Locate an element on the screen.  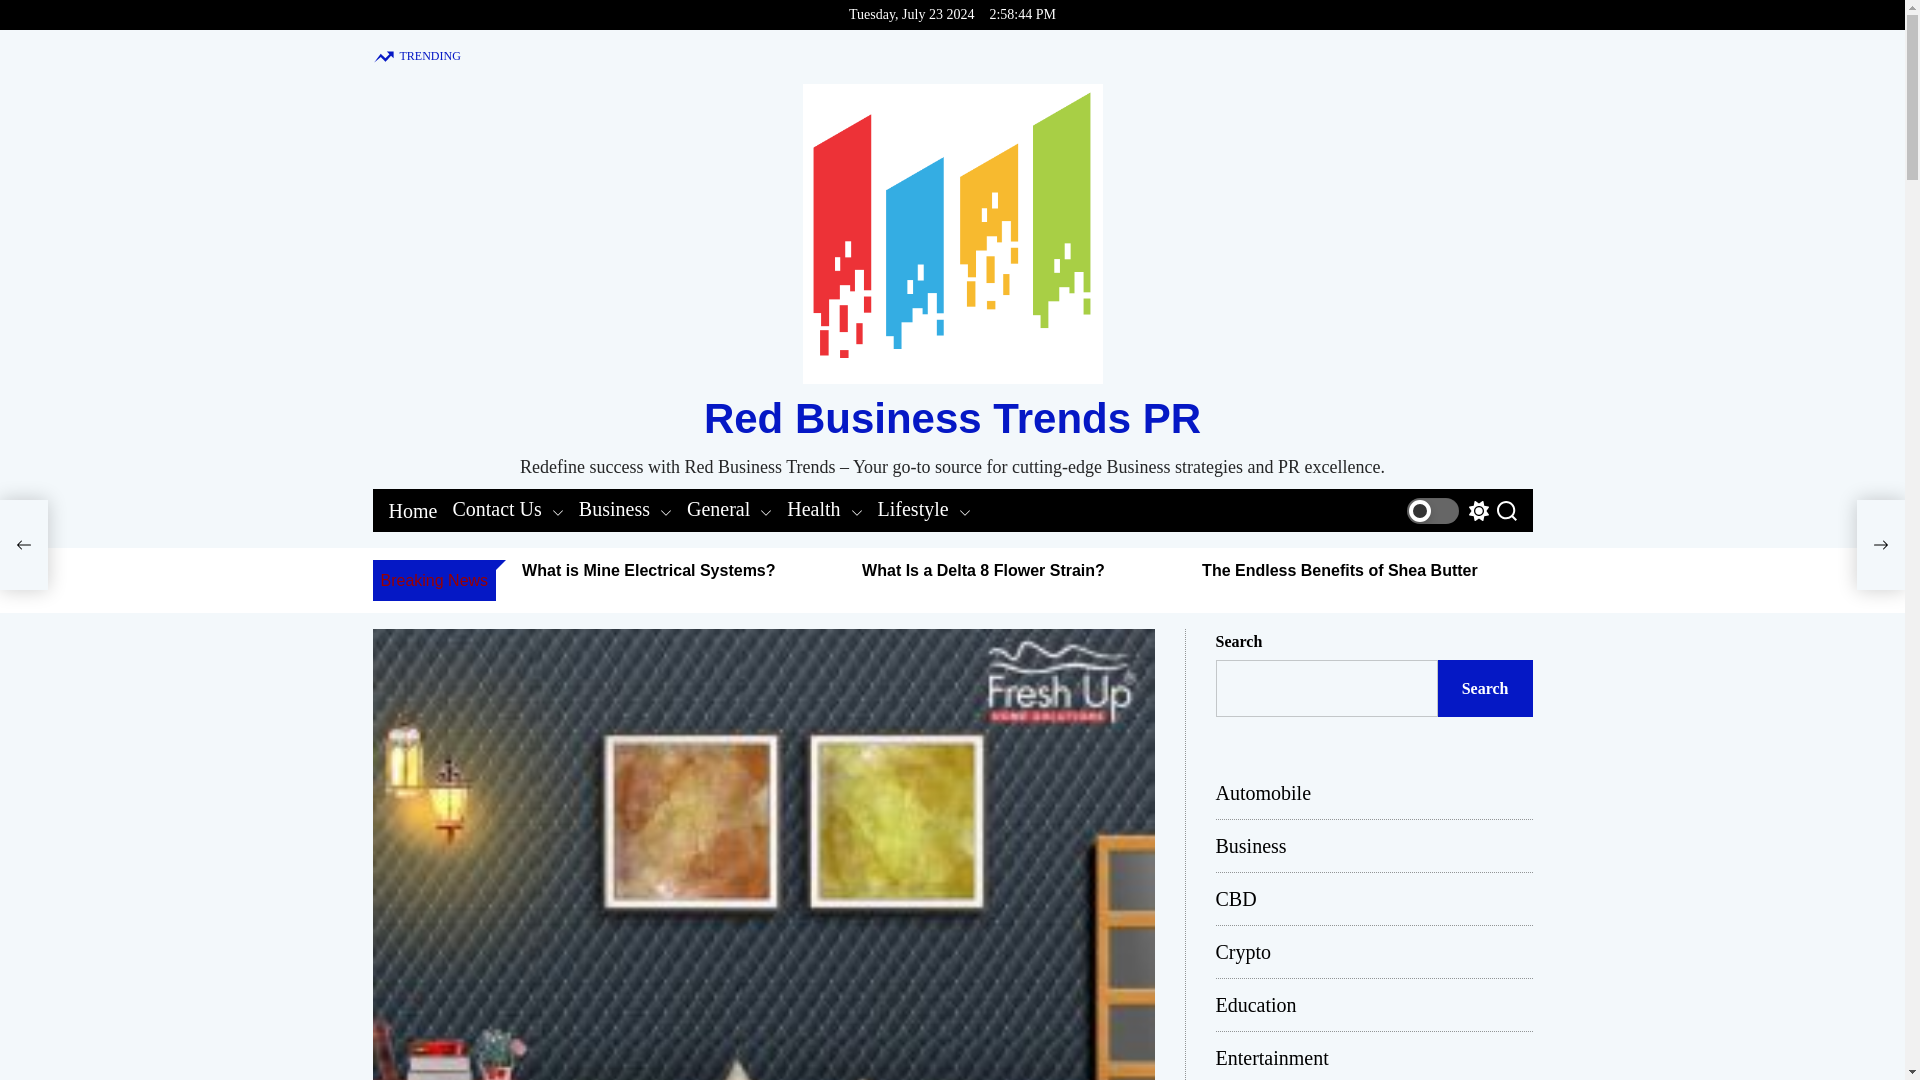
Red Business Trends PR is located at coordinates (952, 418).